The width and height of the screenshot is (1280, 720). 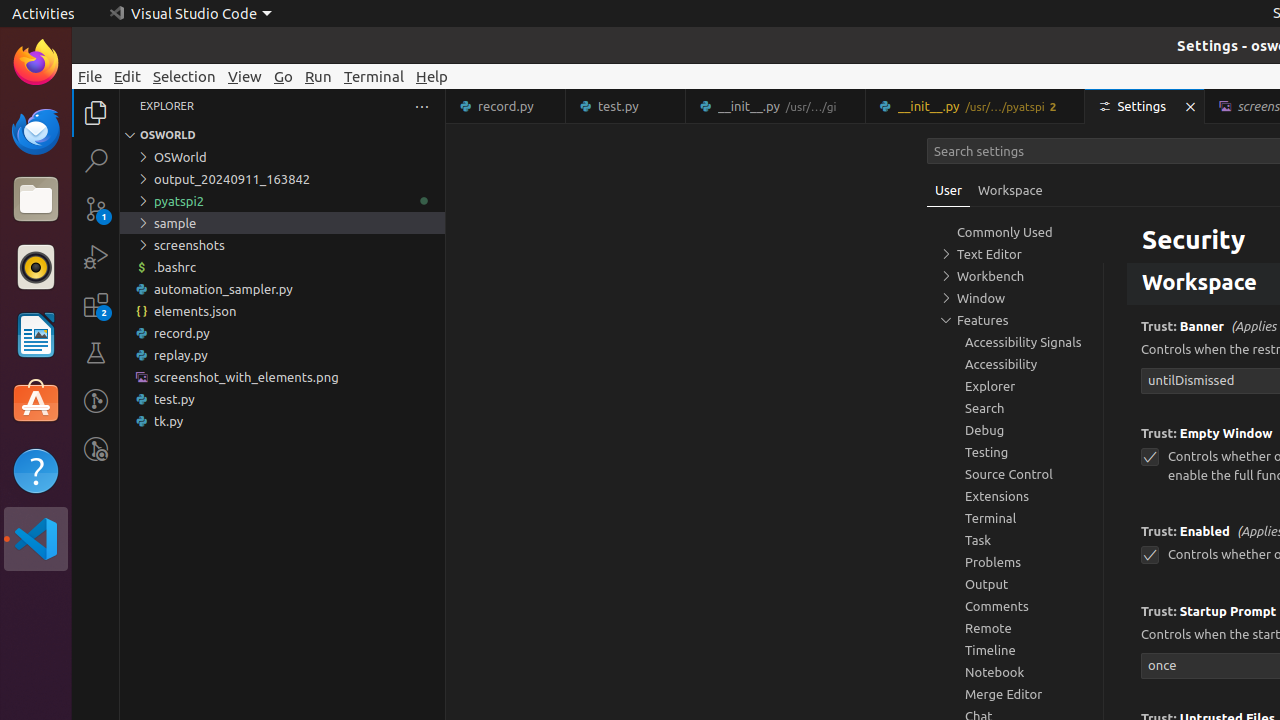 What do you see at coordinates (245, 76) in the screenshot?
I see `View` at bounding box center [245, 76].